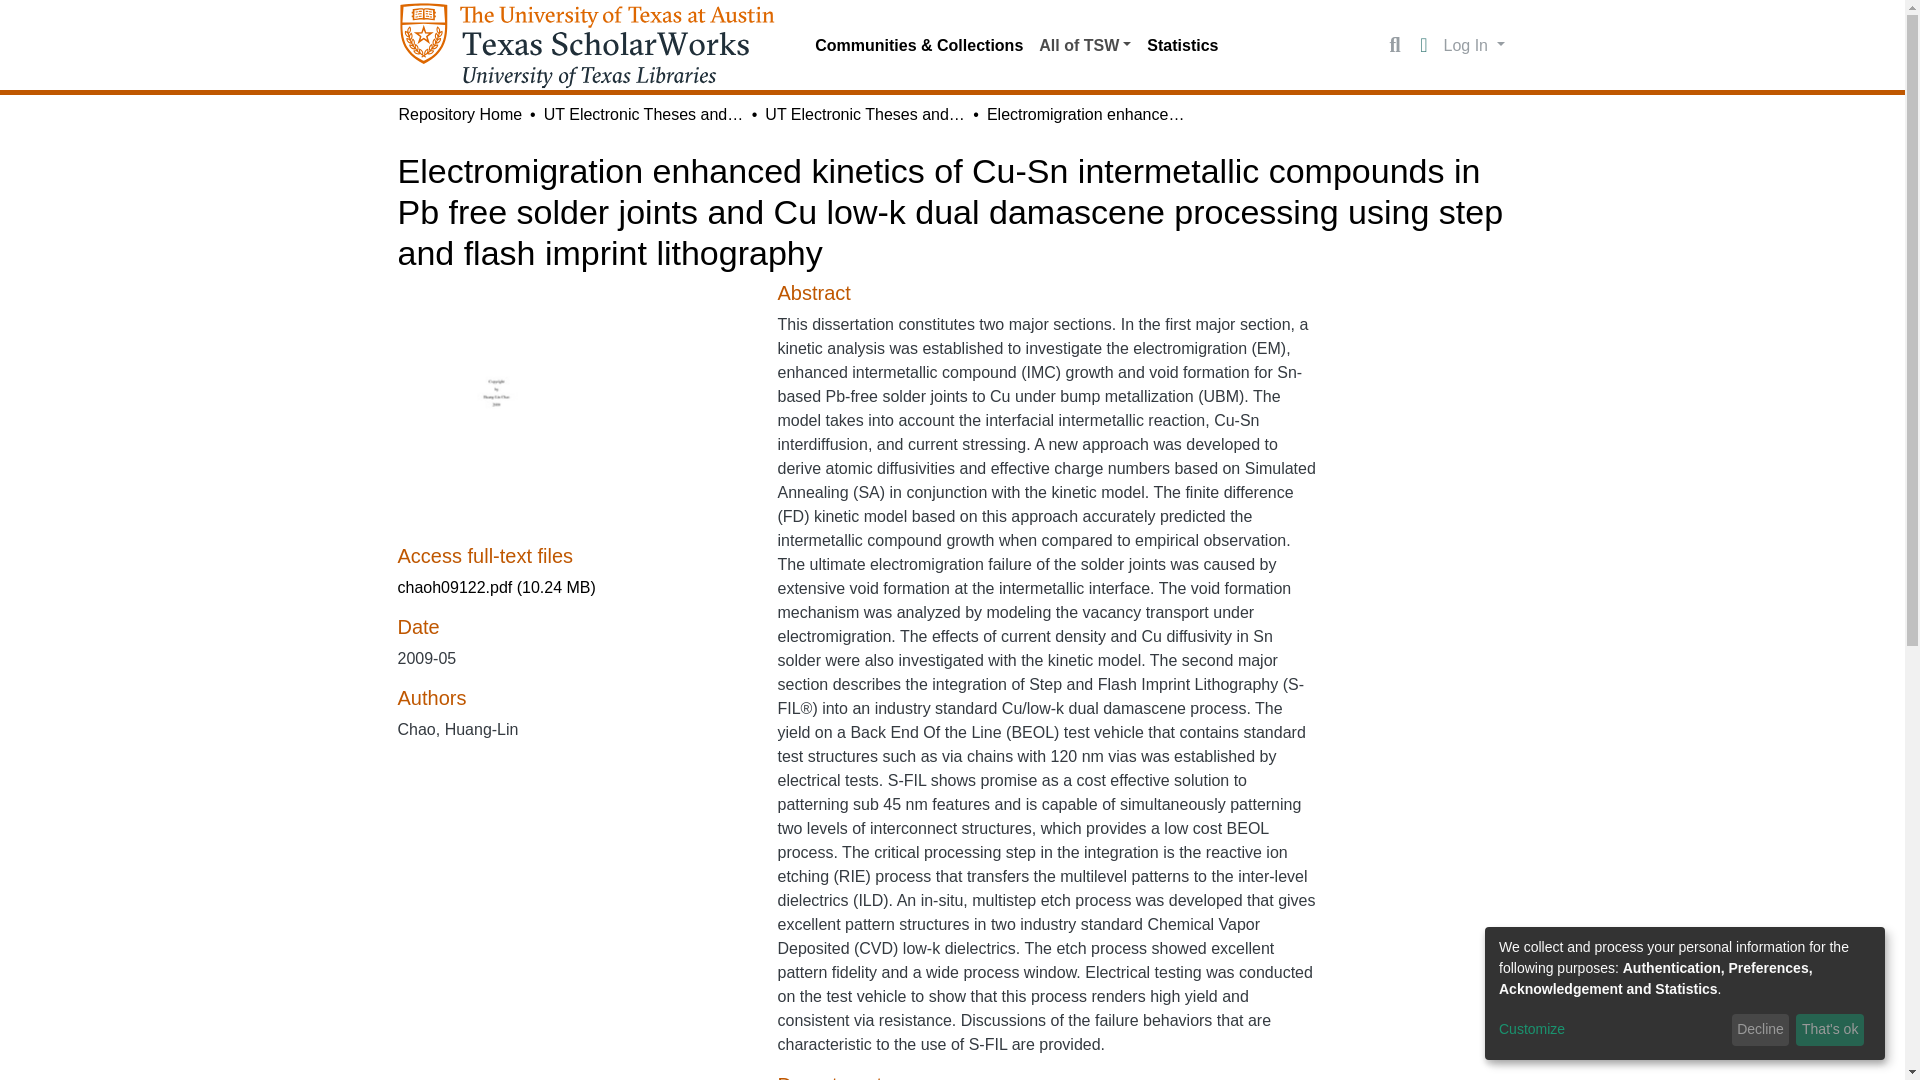 Image resolution: width=1920 pixels, height=1080 pixels. I want to click on Statistics, so click(1182, 45).